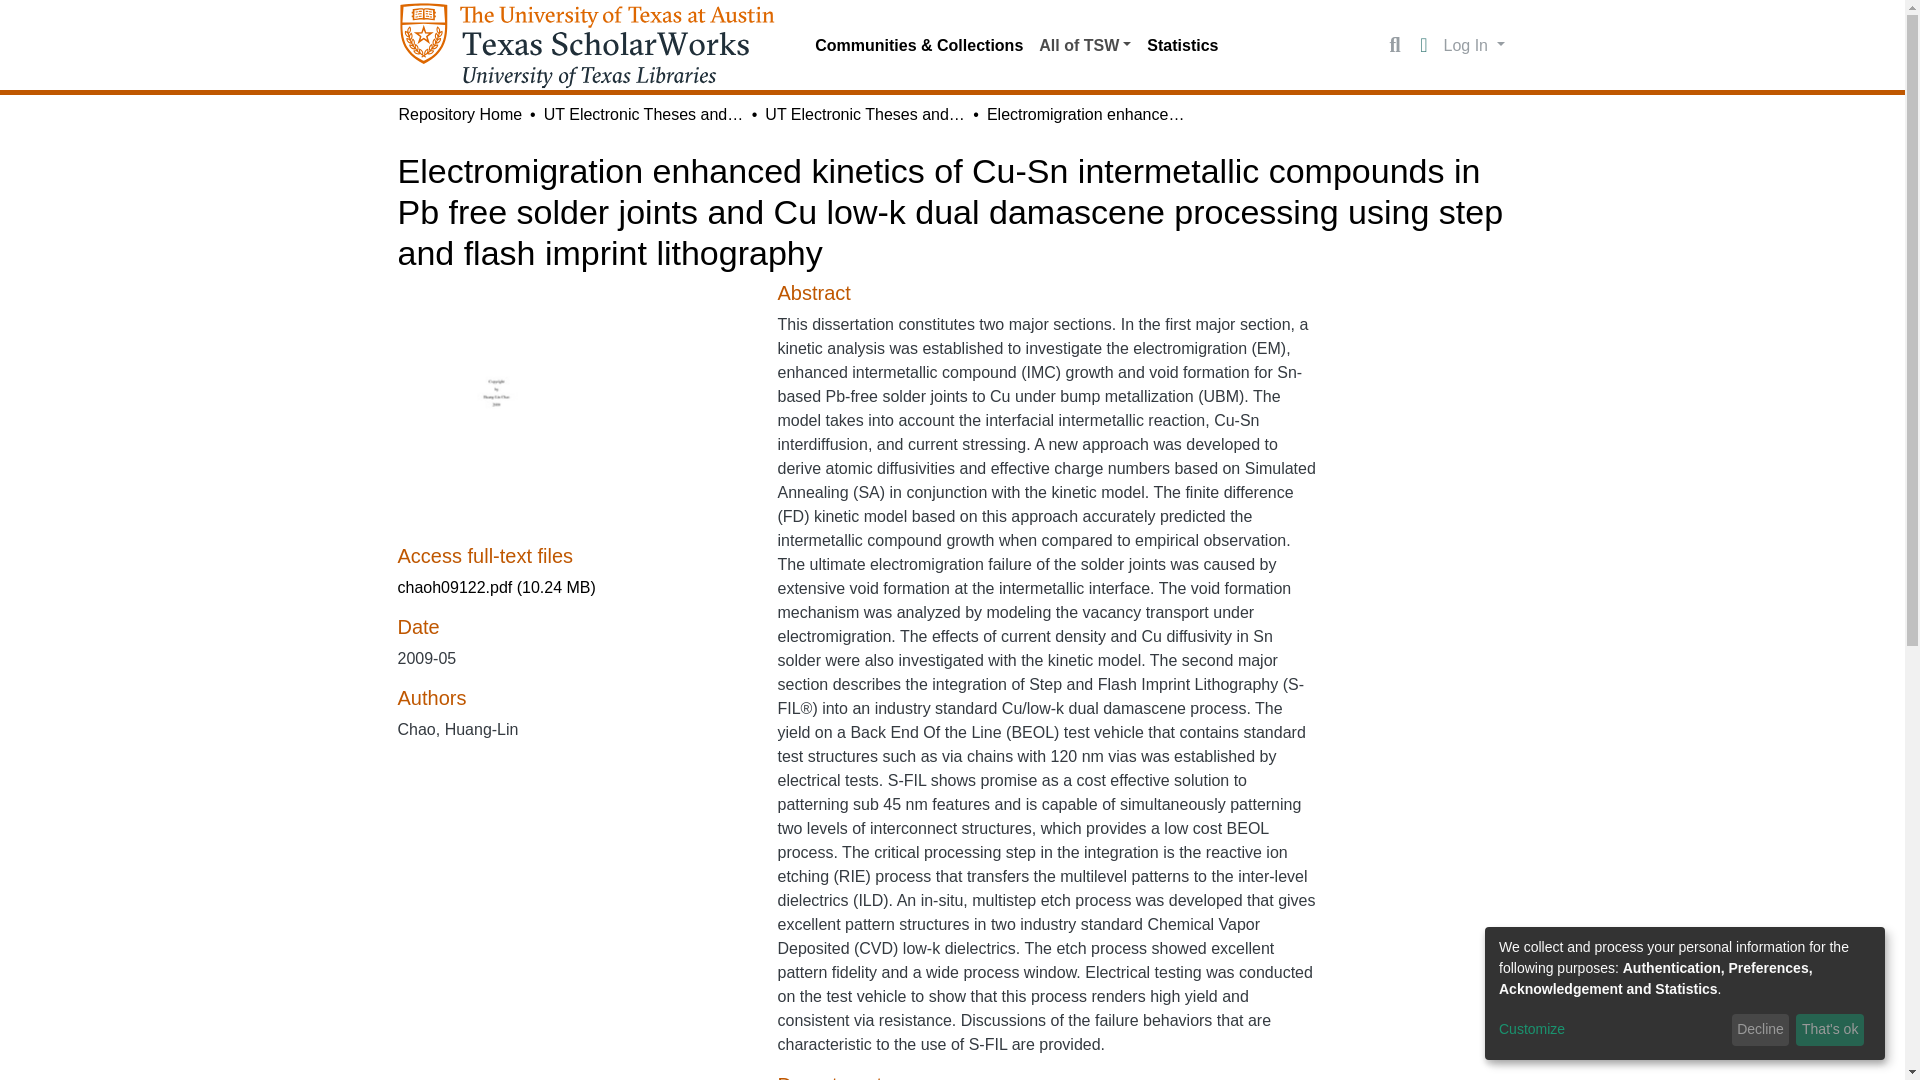 Image resolution: width=1920 pixels, height=1080 pixels. I want to click on Statistics, so click(1182, 45).